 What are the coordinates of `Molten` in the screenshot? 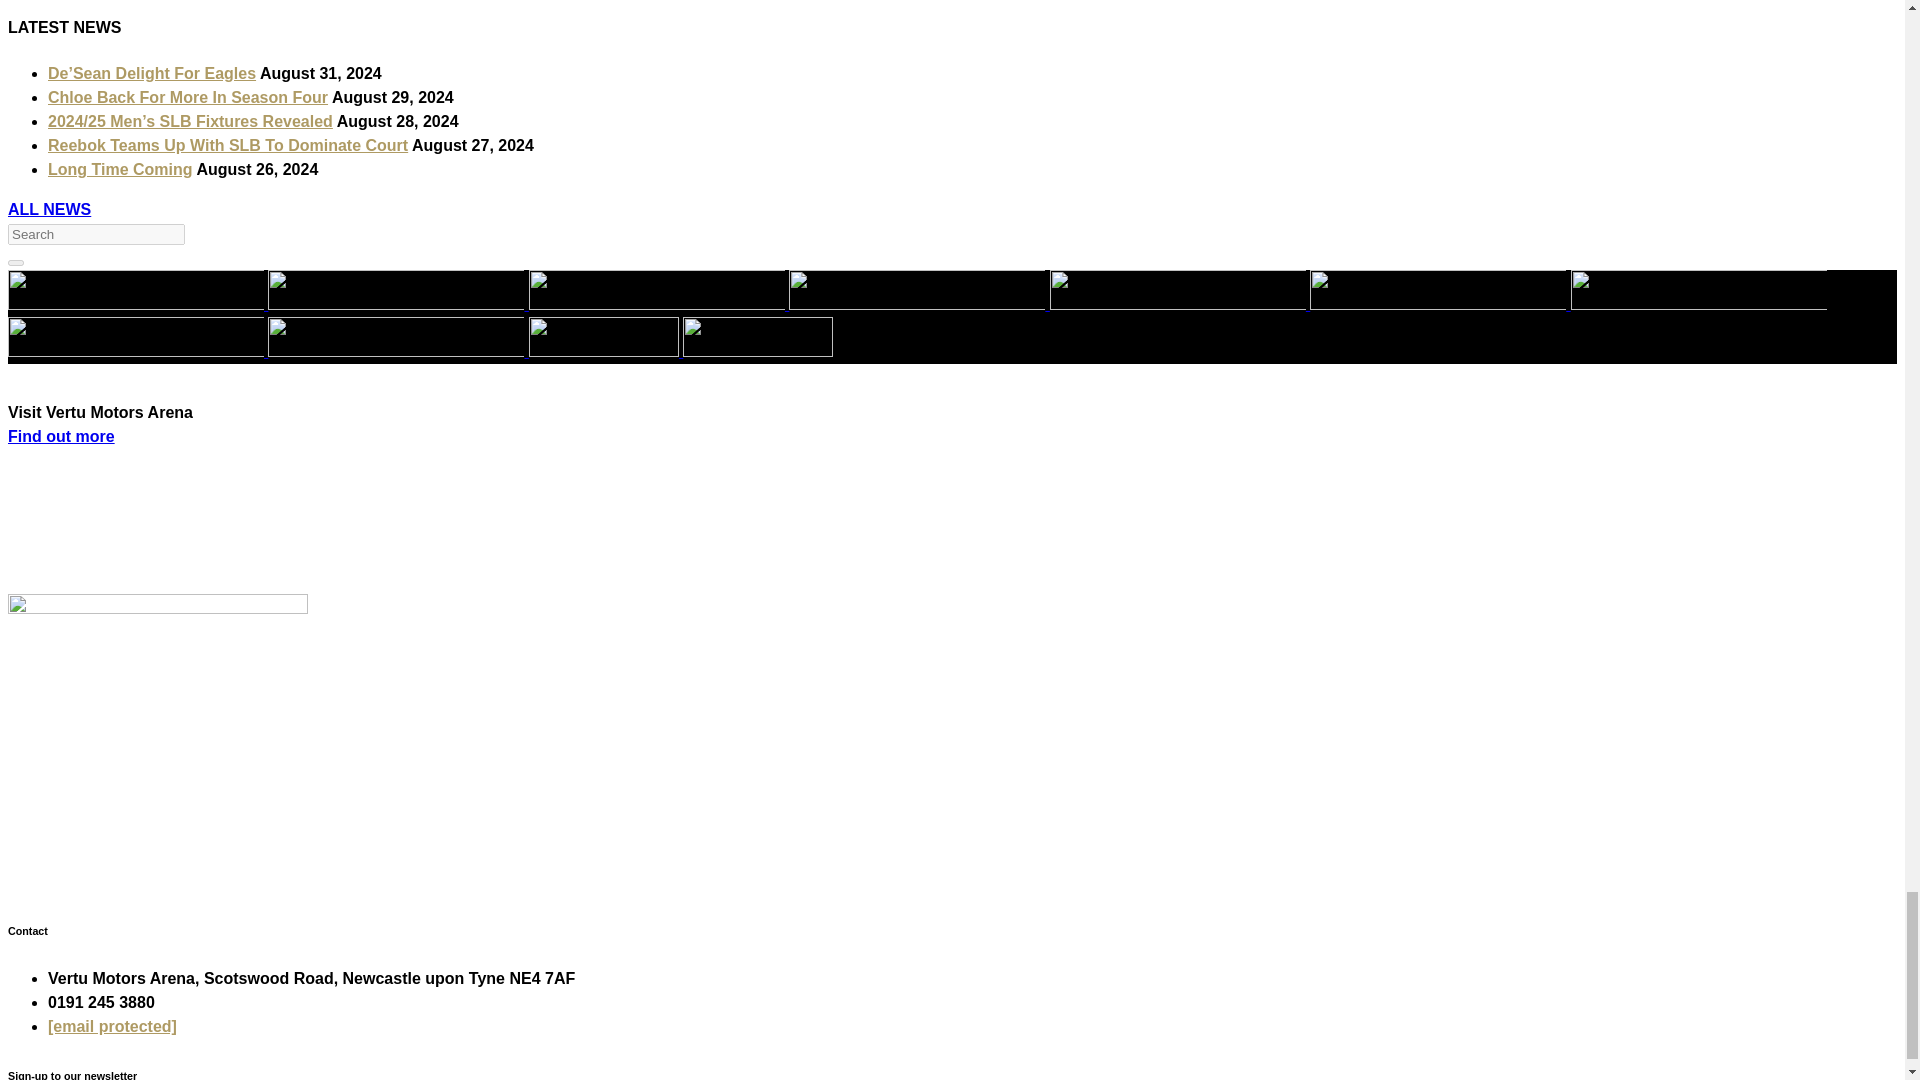 It's located at (136, 337).